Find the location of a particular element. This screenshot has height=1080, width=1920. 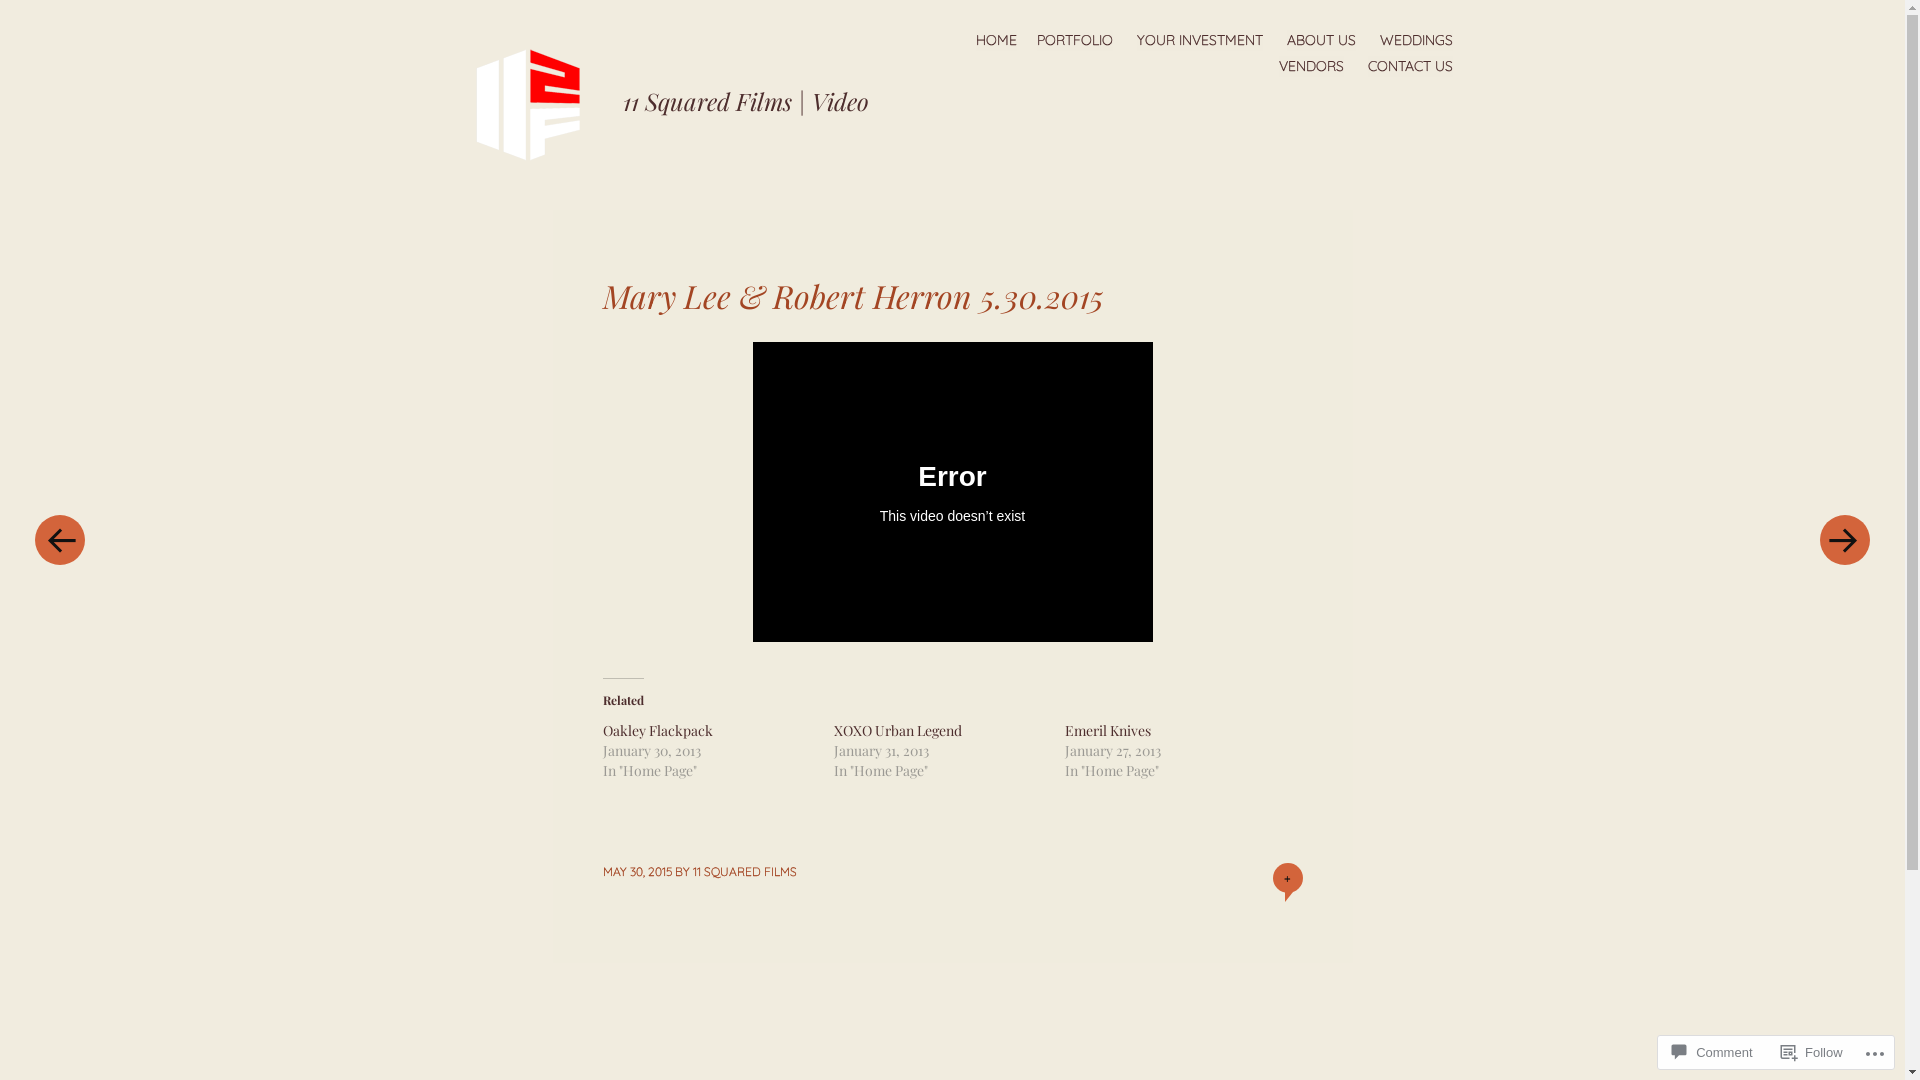

YOUR INVESTMENT is located at coordinates (1199, 40).